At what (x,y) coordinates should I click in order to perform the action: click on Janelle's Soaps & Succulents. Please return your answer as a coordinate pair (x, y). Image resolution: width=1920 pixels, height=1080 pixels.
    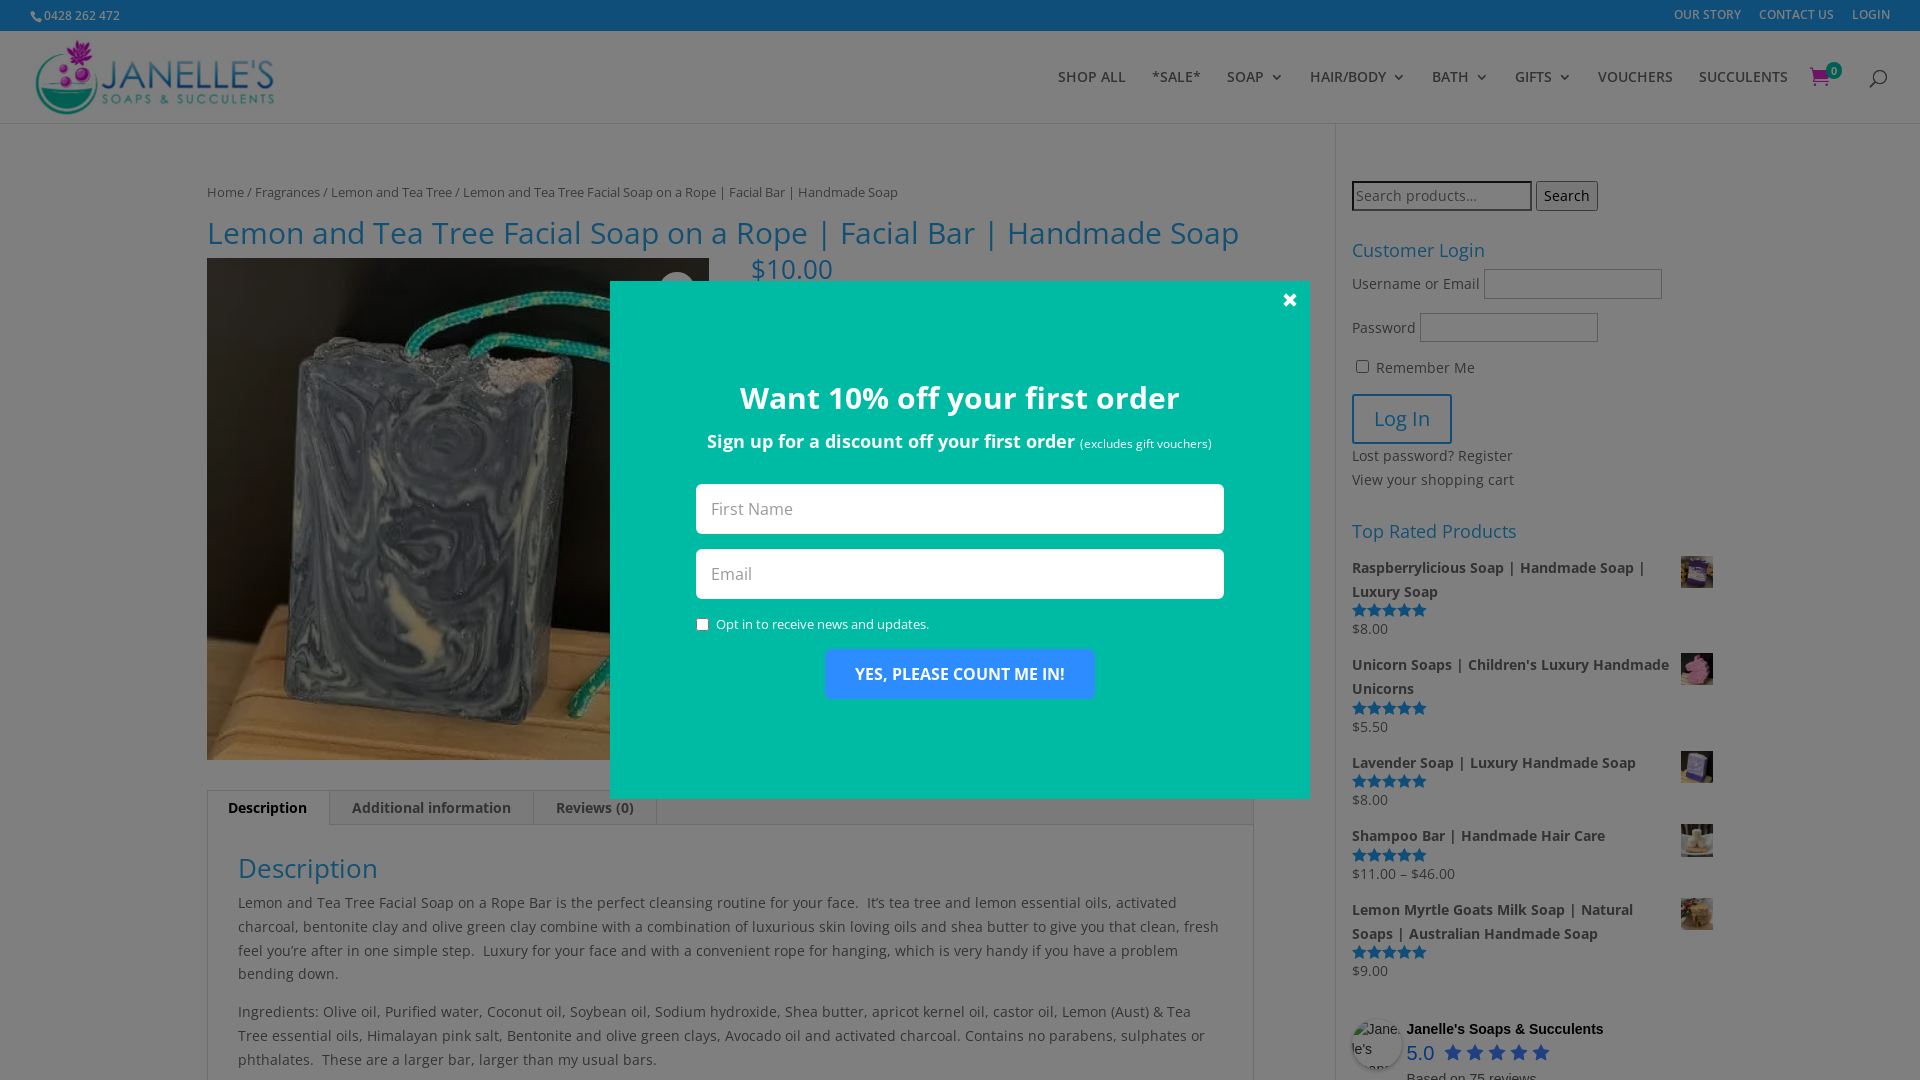
    Looking at the image, I should click on (1504, 1029).